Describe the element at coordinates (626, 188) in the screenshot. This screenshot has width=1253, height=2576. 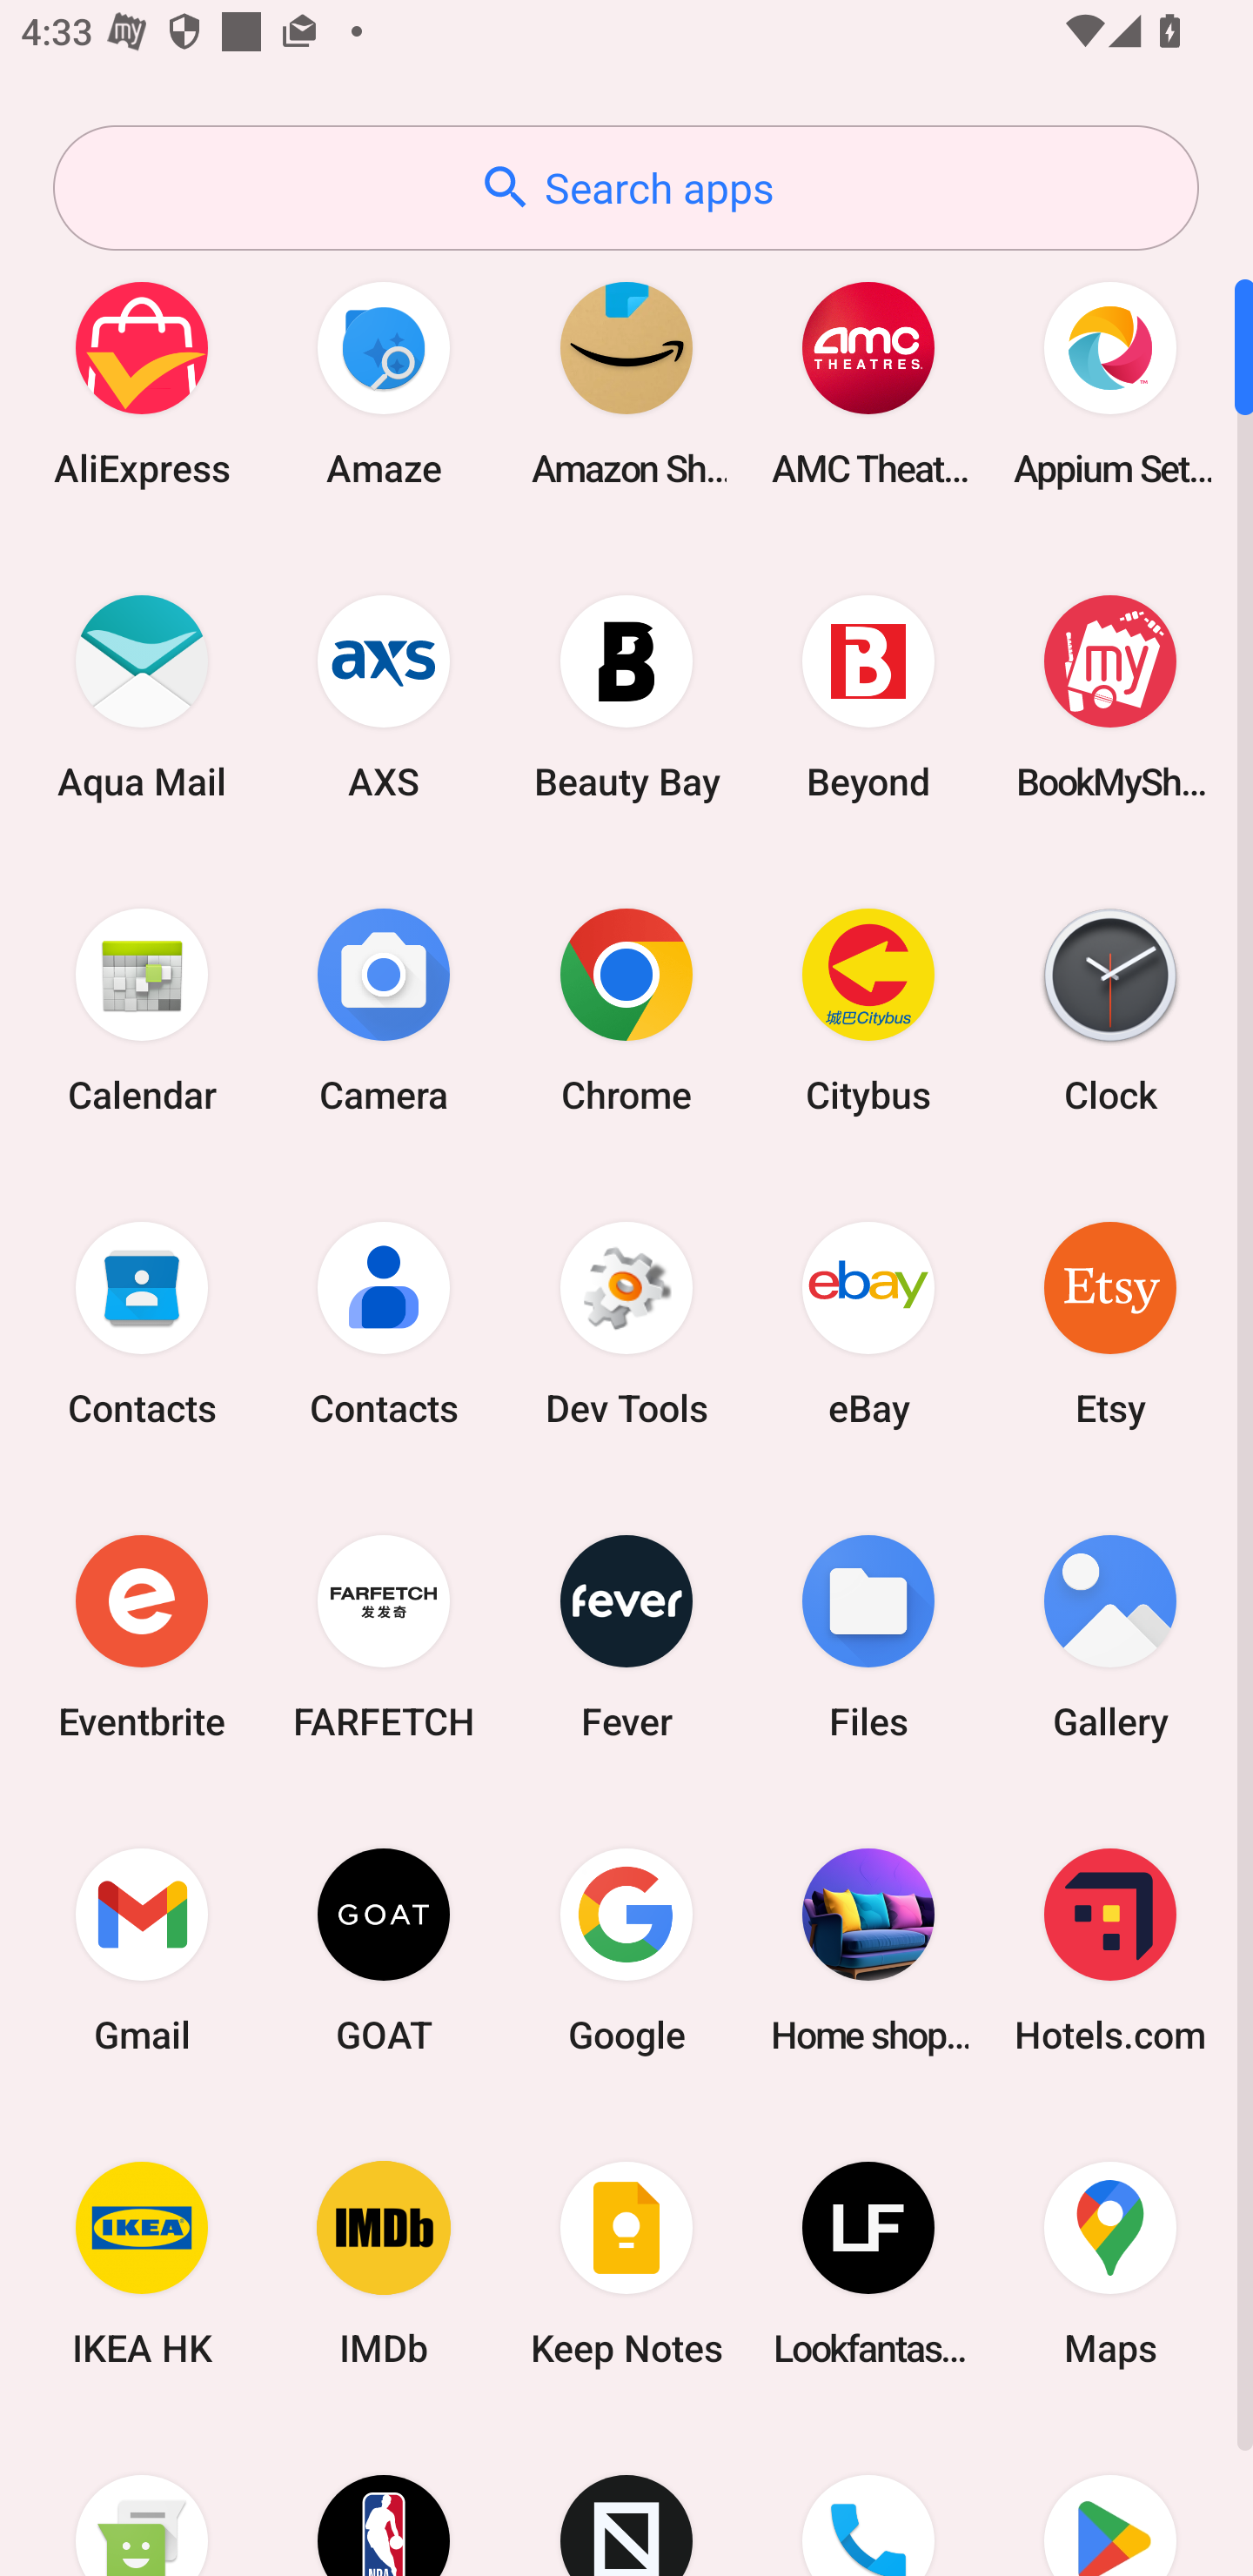
I see `  Search apps` at that location.